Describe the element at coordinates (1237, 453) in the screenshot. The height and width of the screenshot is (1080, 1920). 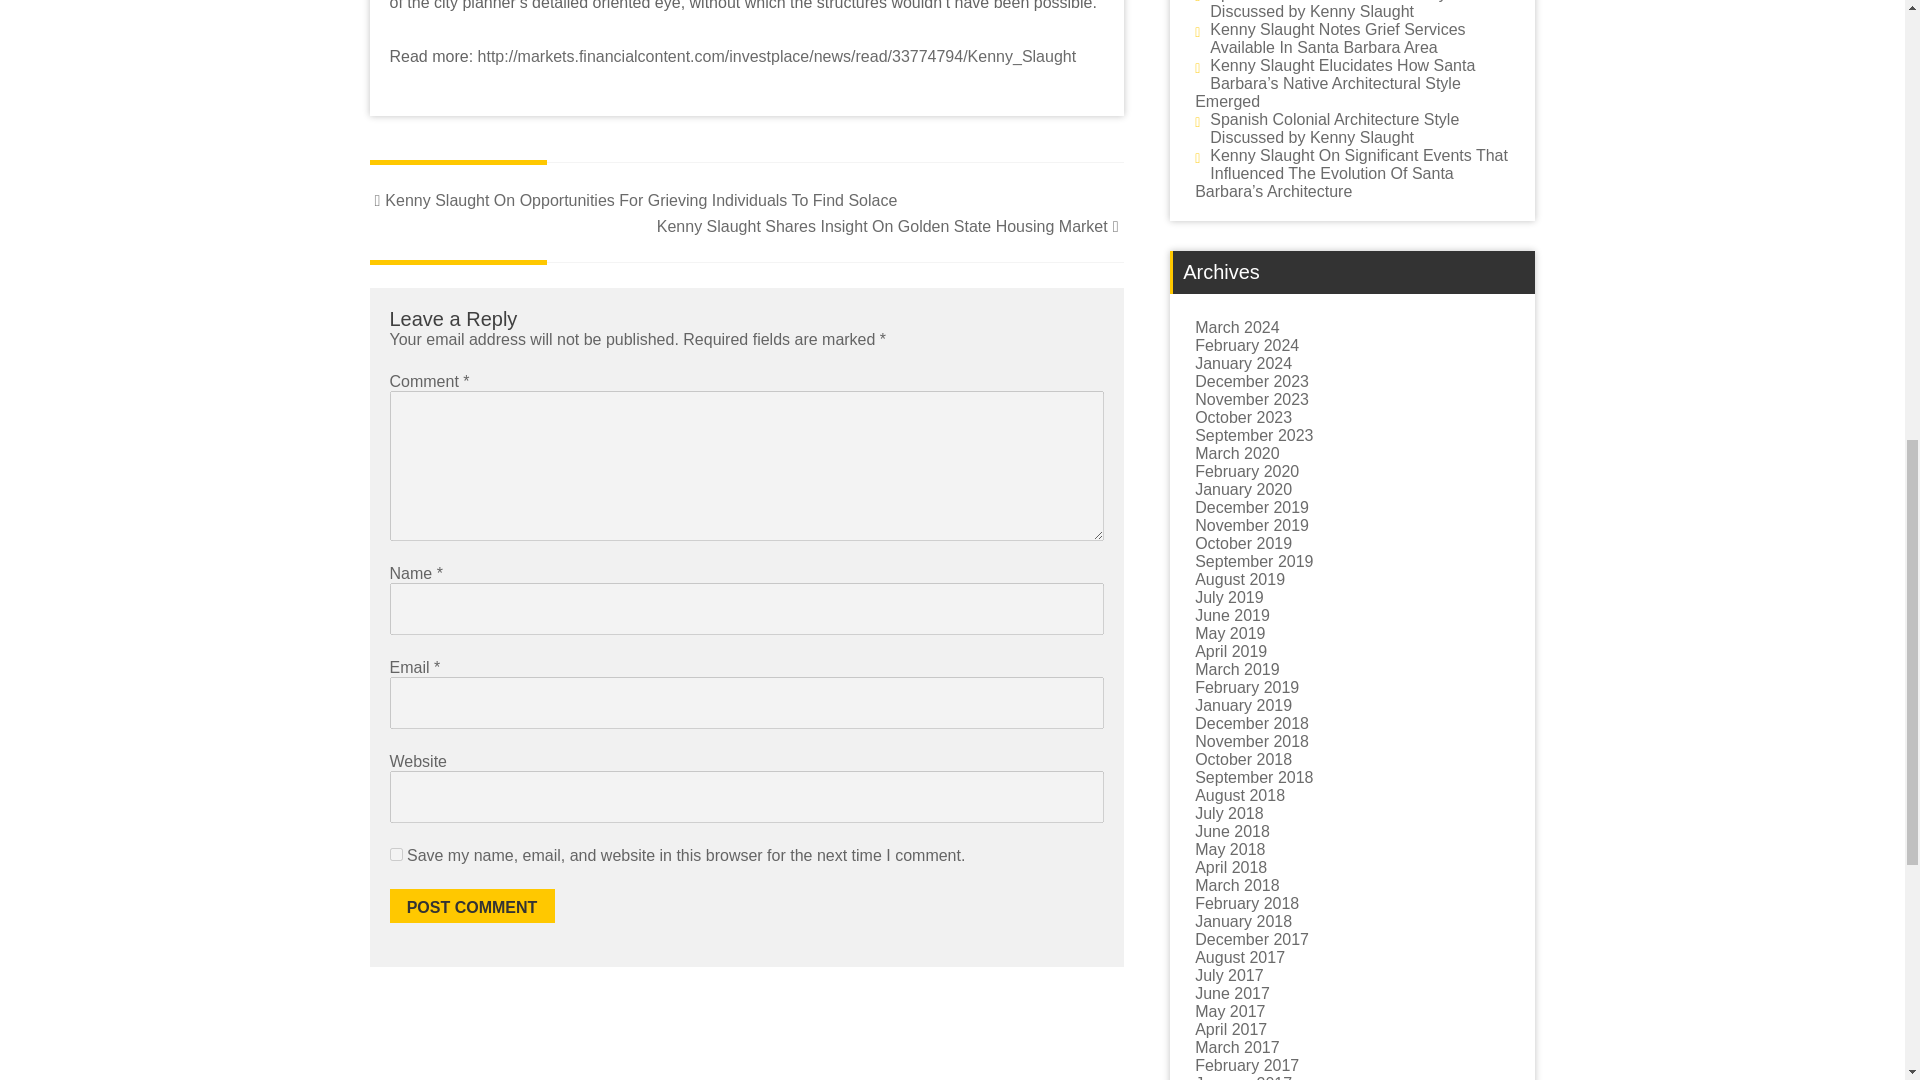
I see `March 2020` at that location.